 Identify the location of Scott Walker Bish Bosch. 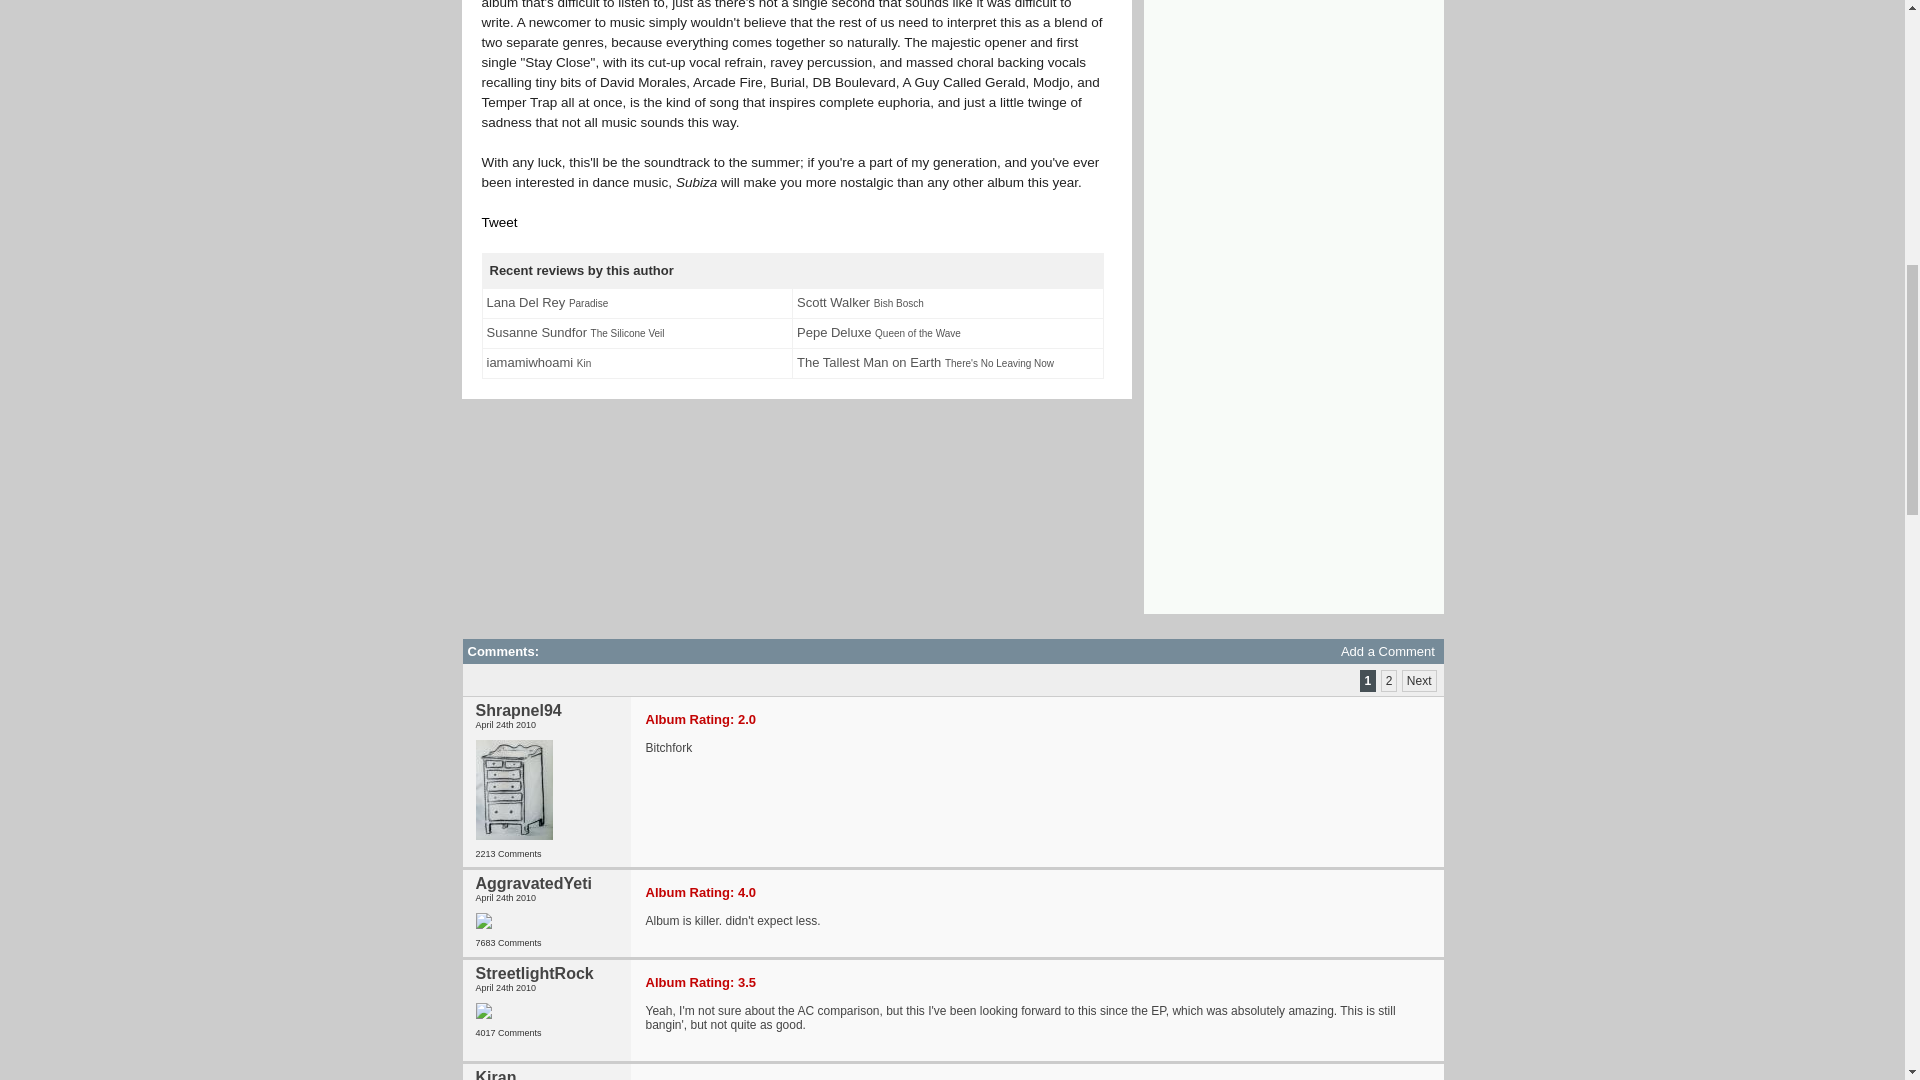
(860, 304).